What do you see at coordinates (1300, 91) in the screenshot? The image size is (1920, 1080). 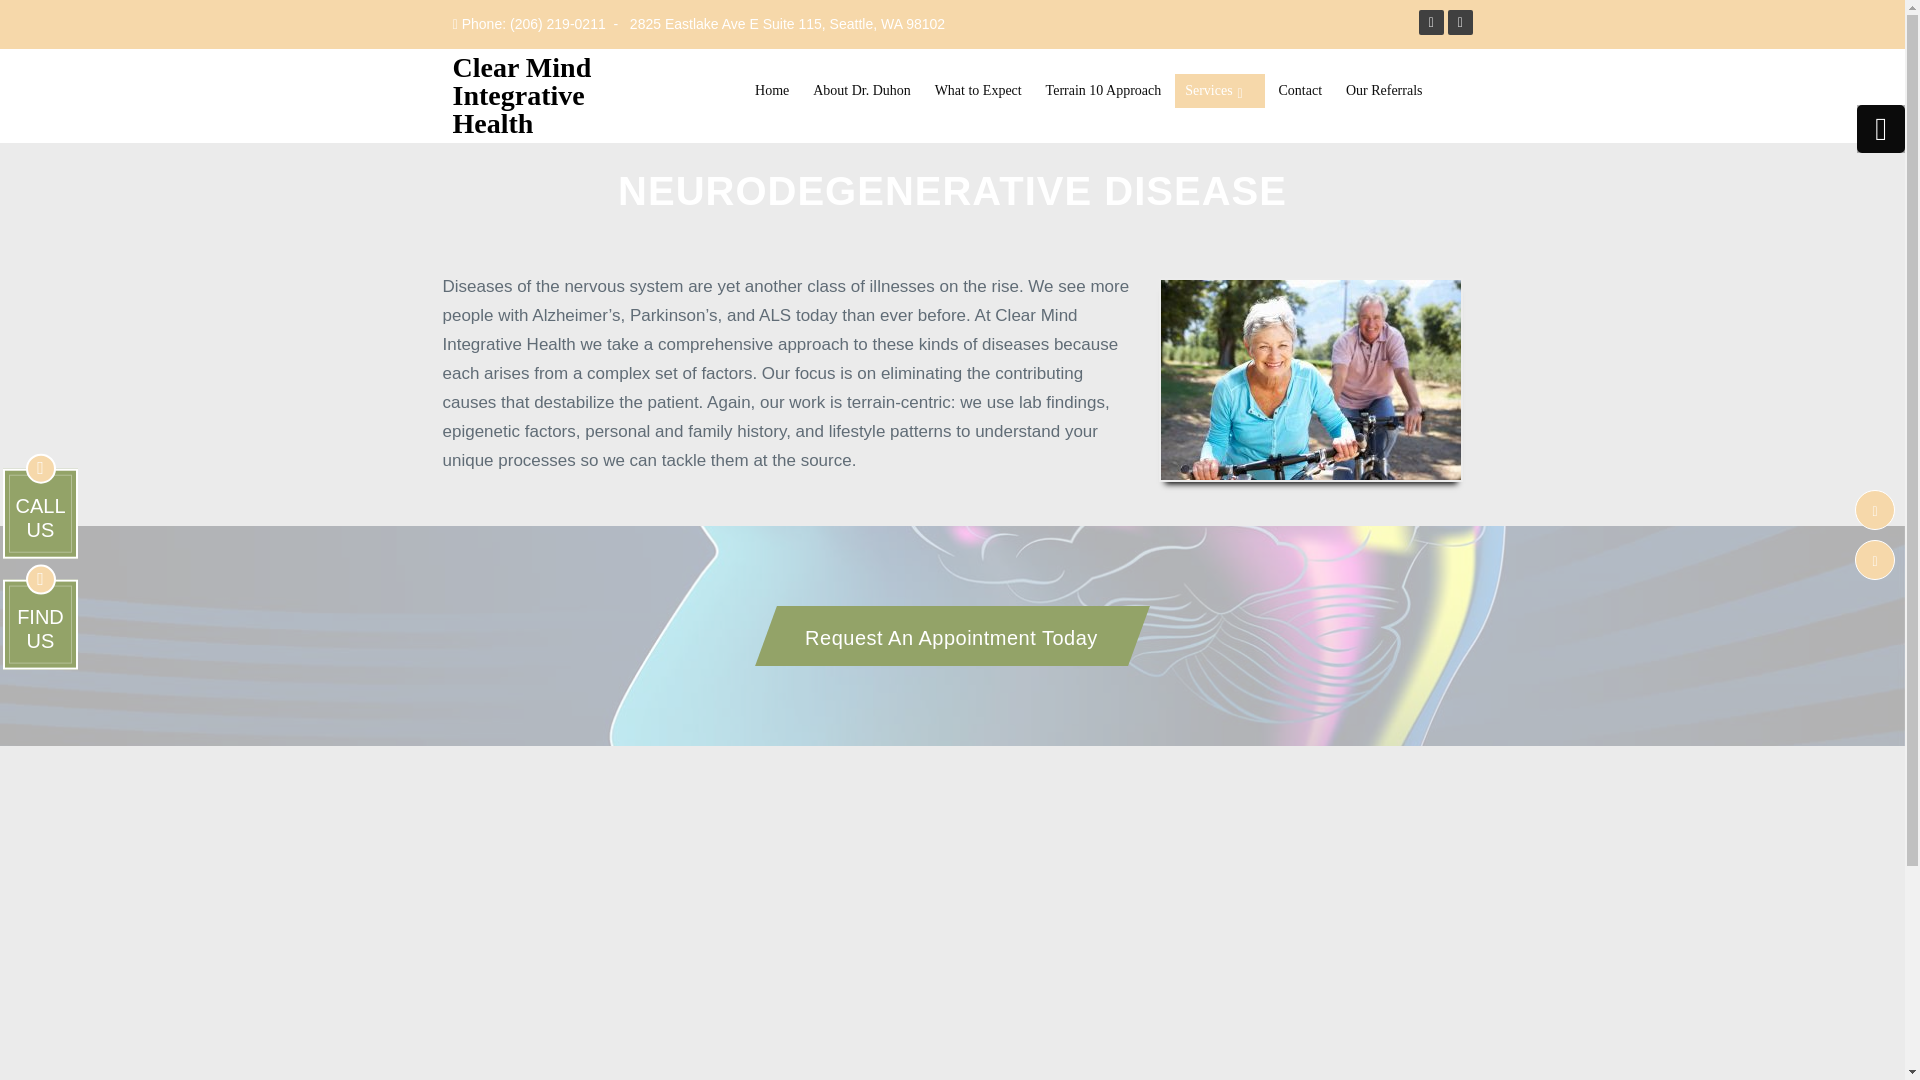 I see `Contact` at bounding box center [1300, 91].